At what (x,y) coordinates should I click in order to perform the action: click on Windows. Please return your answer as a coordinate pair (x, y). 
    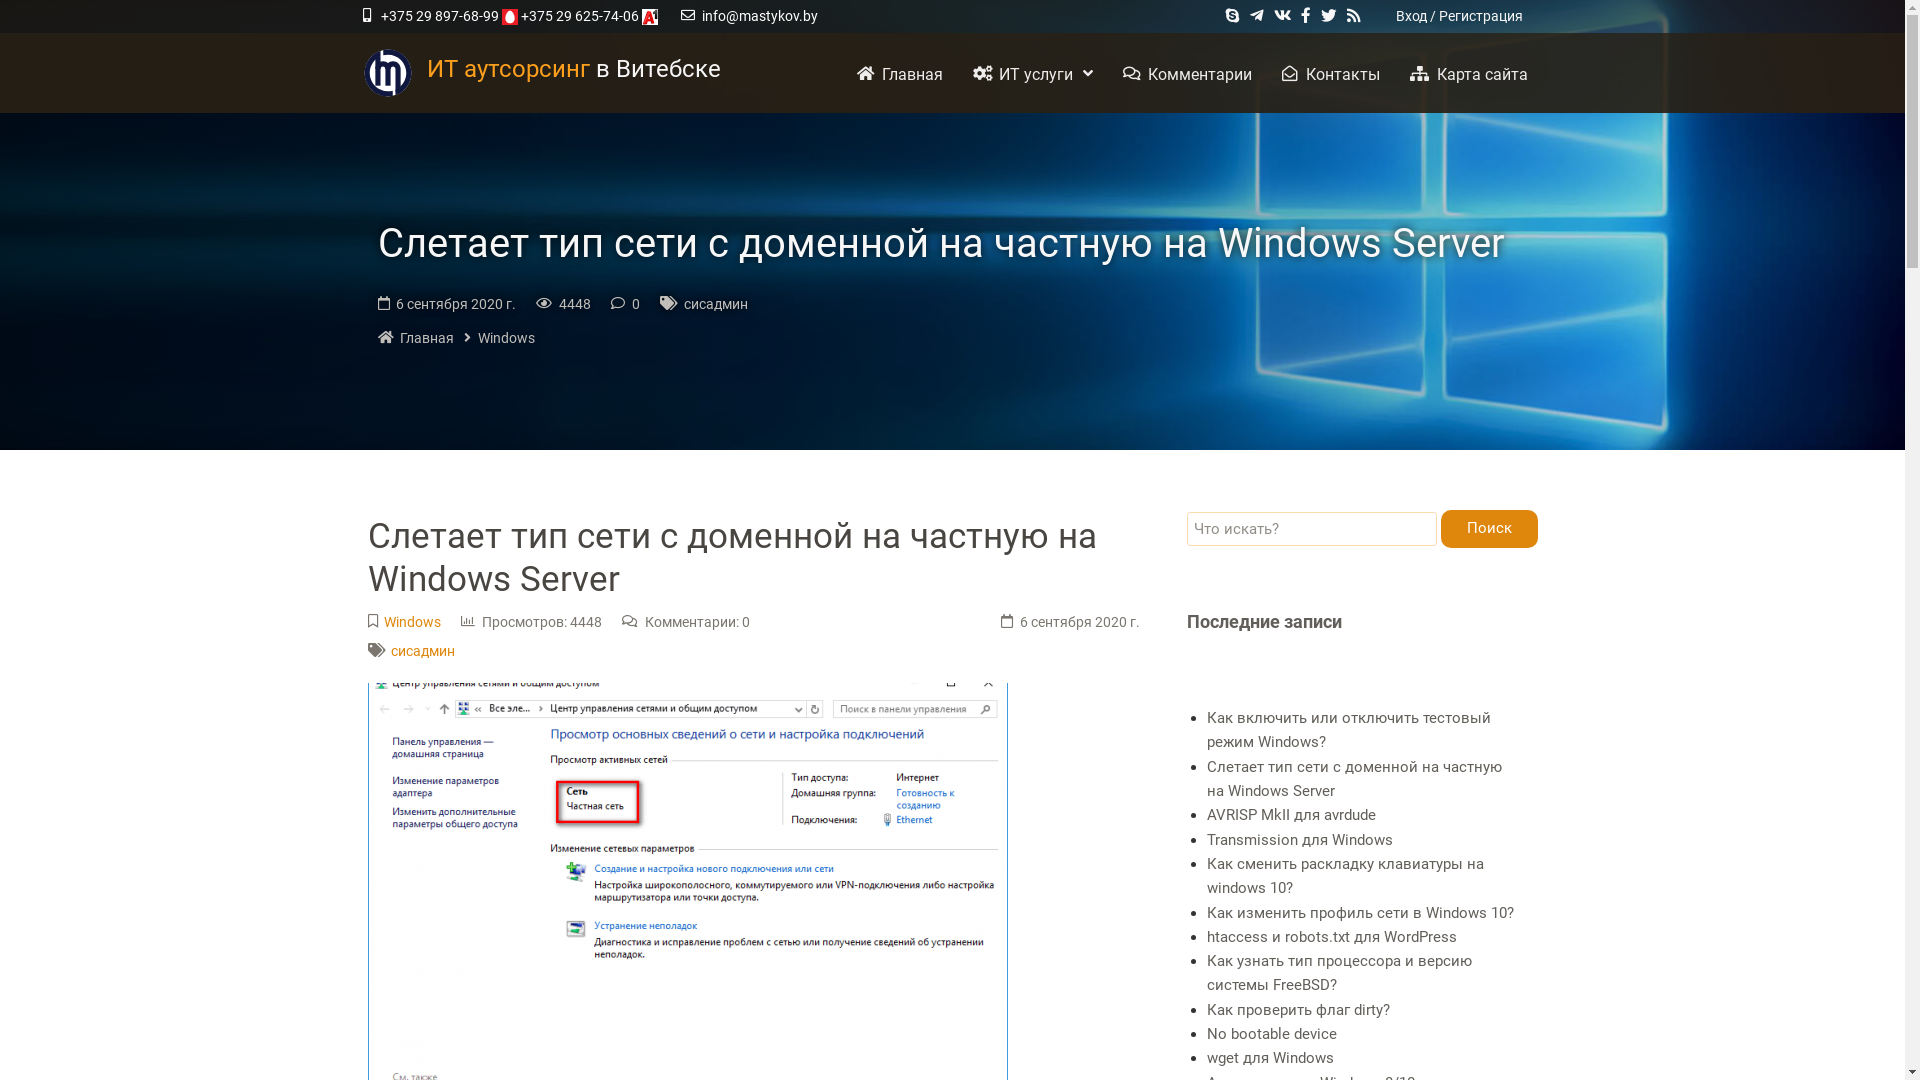
    Looking at the image, I should click on (500, 338).